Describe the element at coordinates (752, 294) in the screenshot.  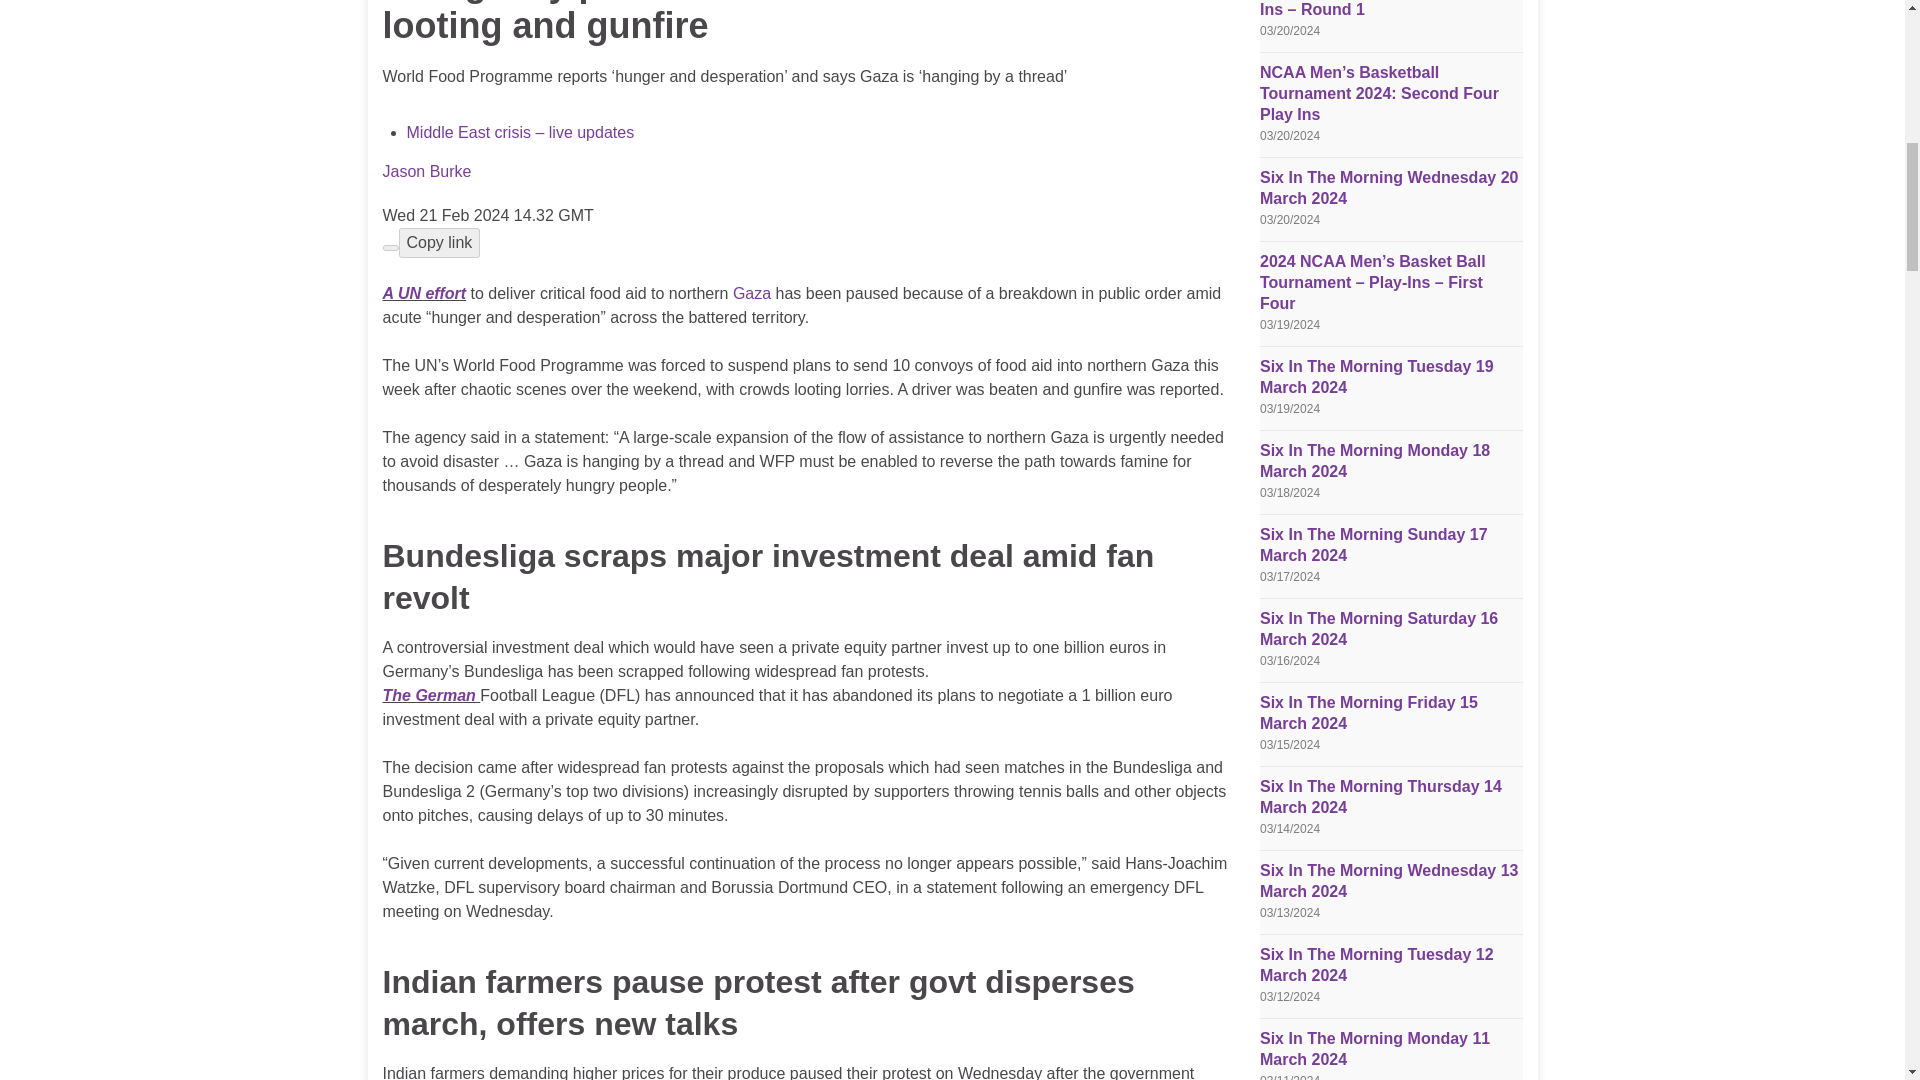
I see `Gaza` at that location.